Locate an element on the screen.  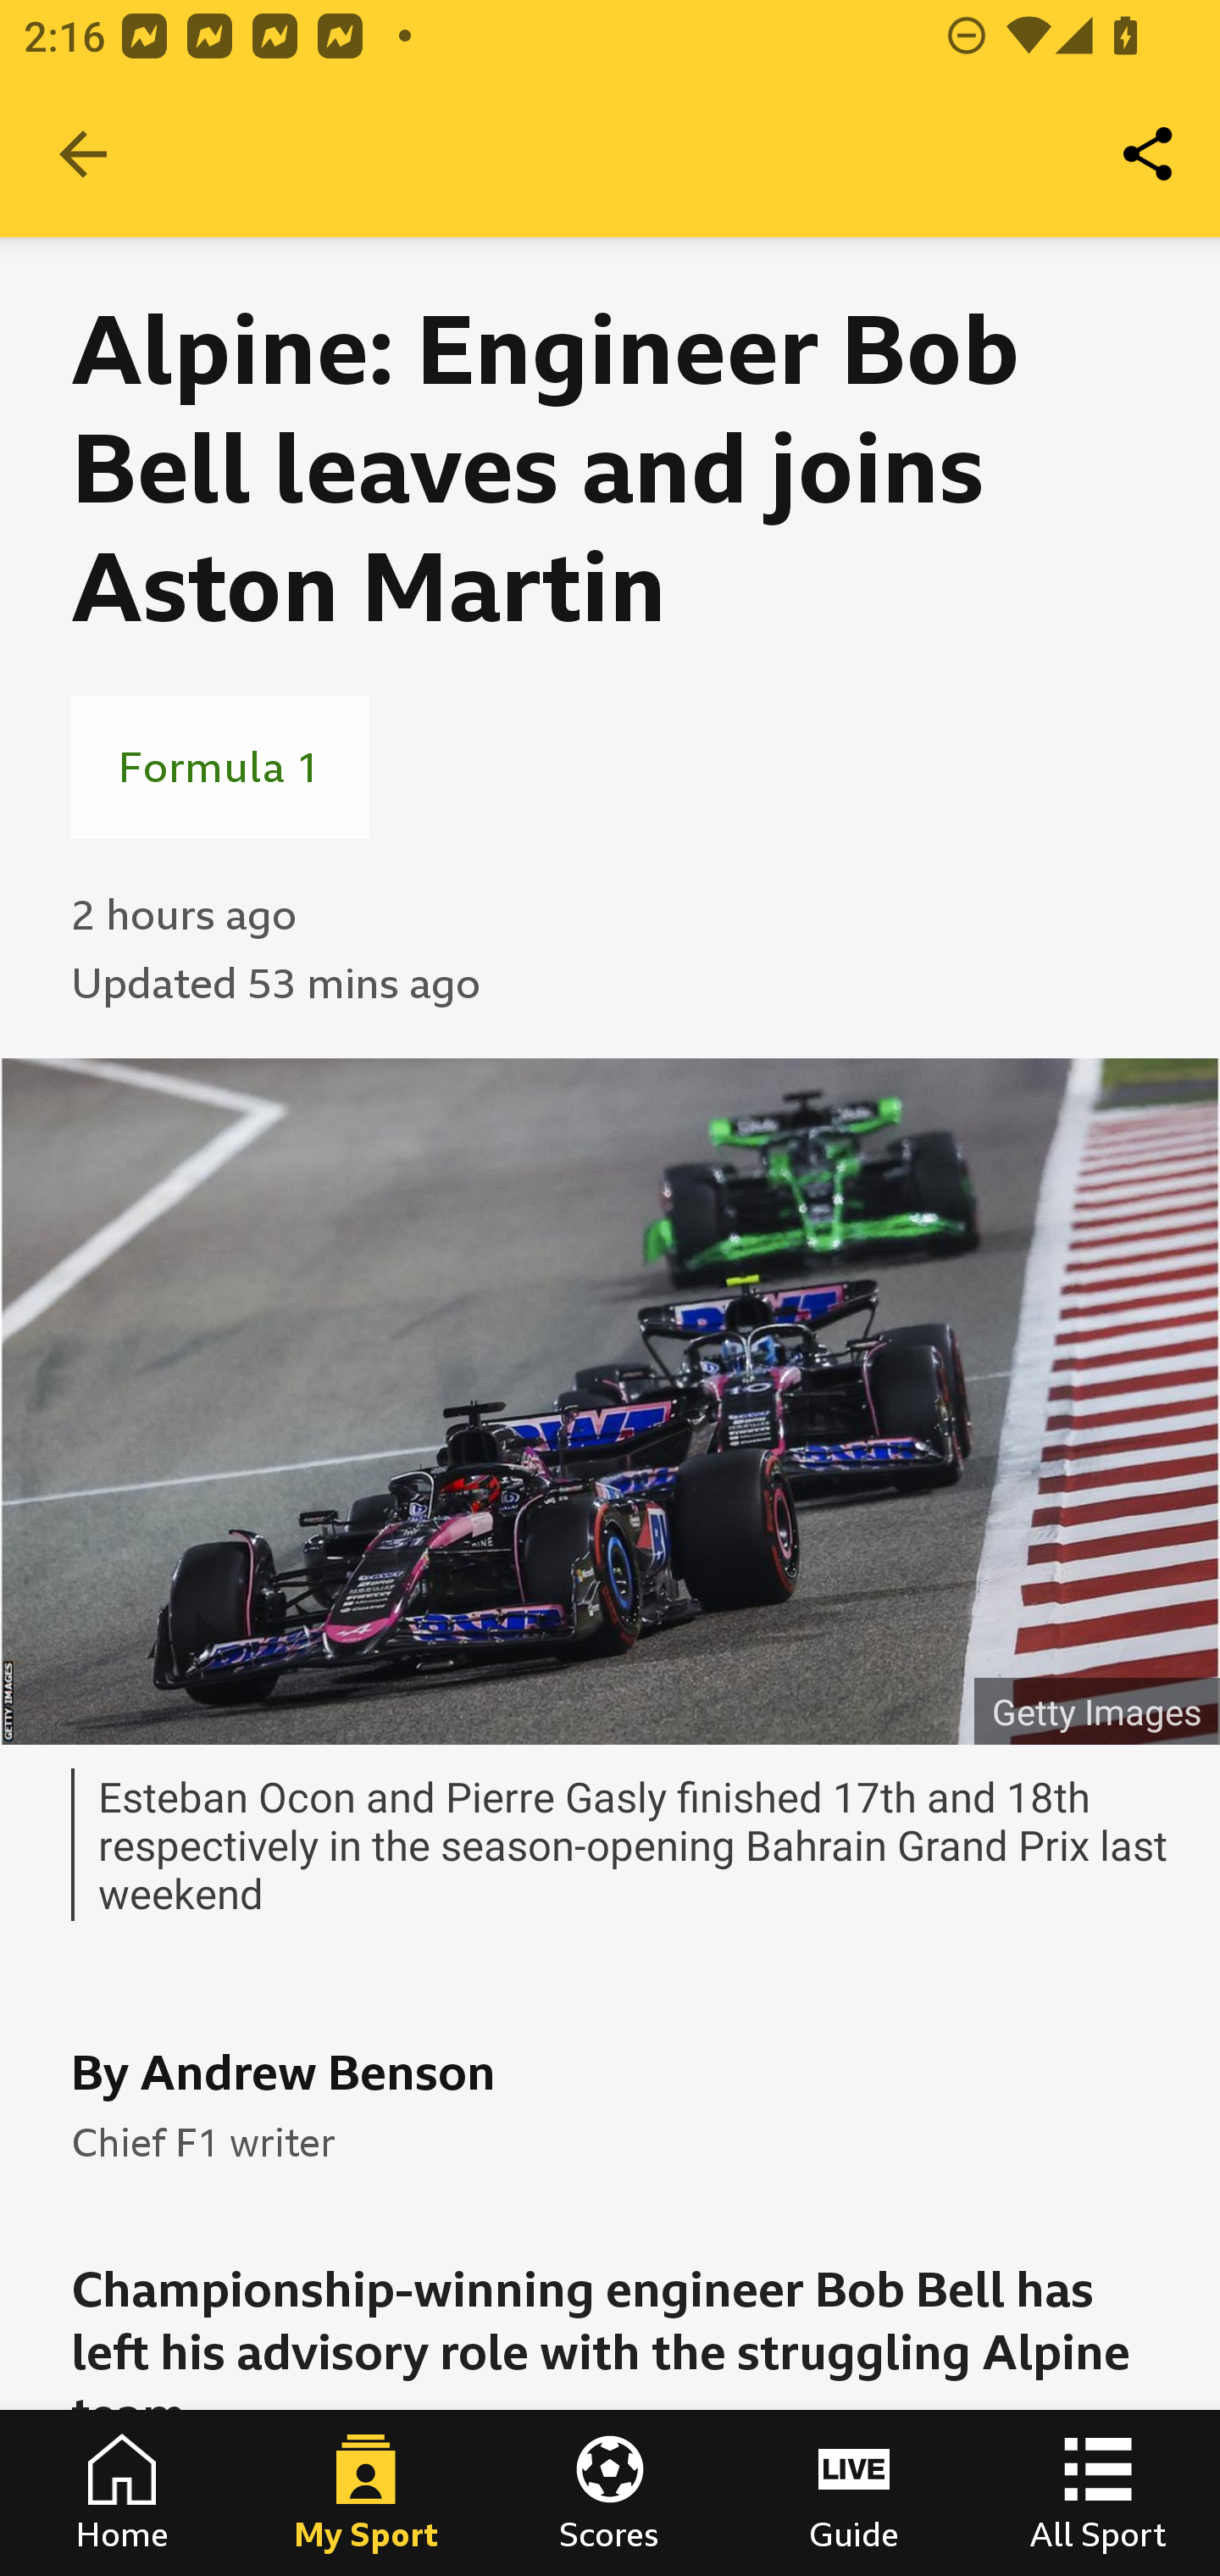
Home is located at coordinates (122, 2493).